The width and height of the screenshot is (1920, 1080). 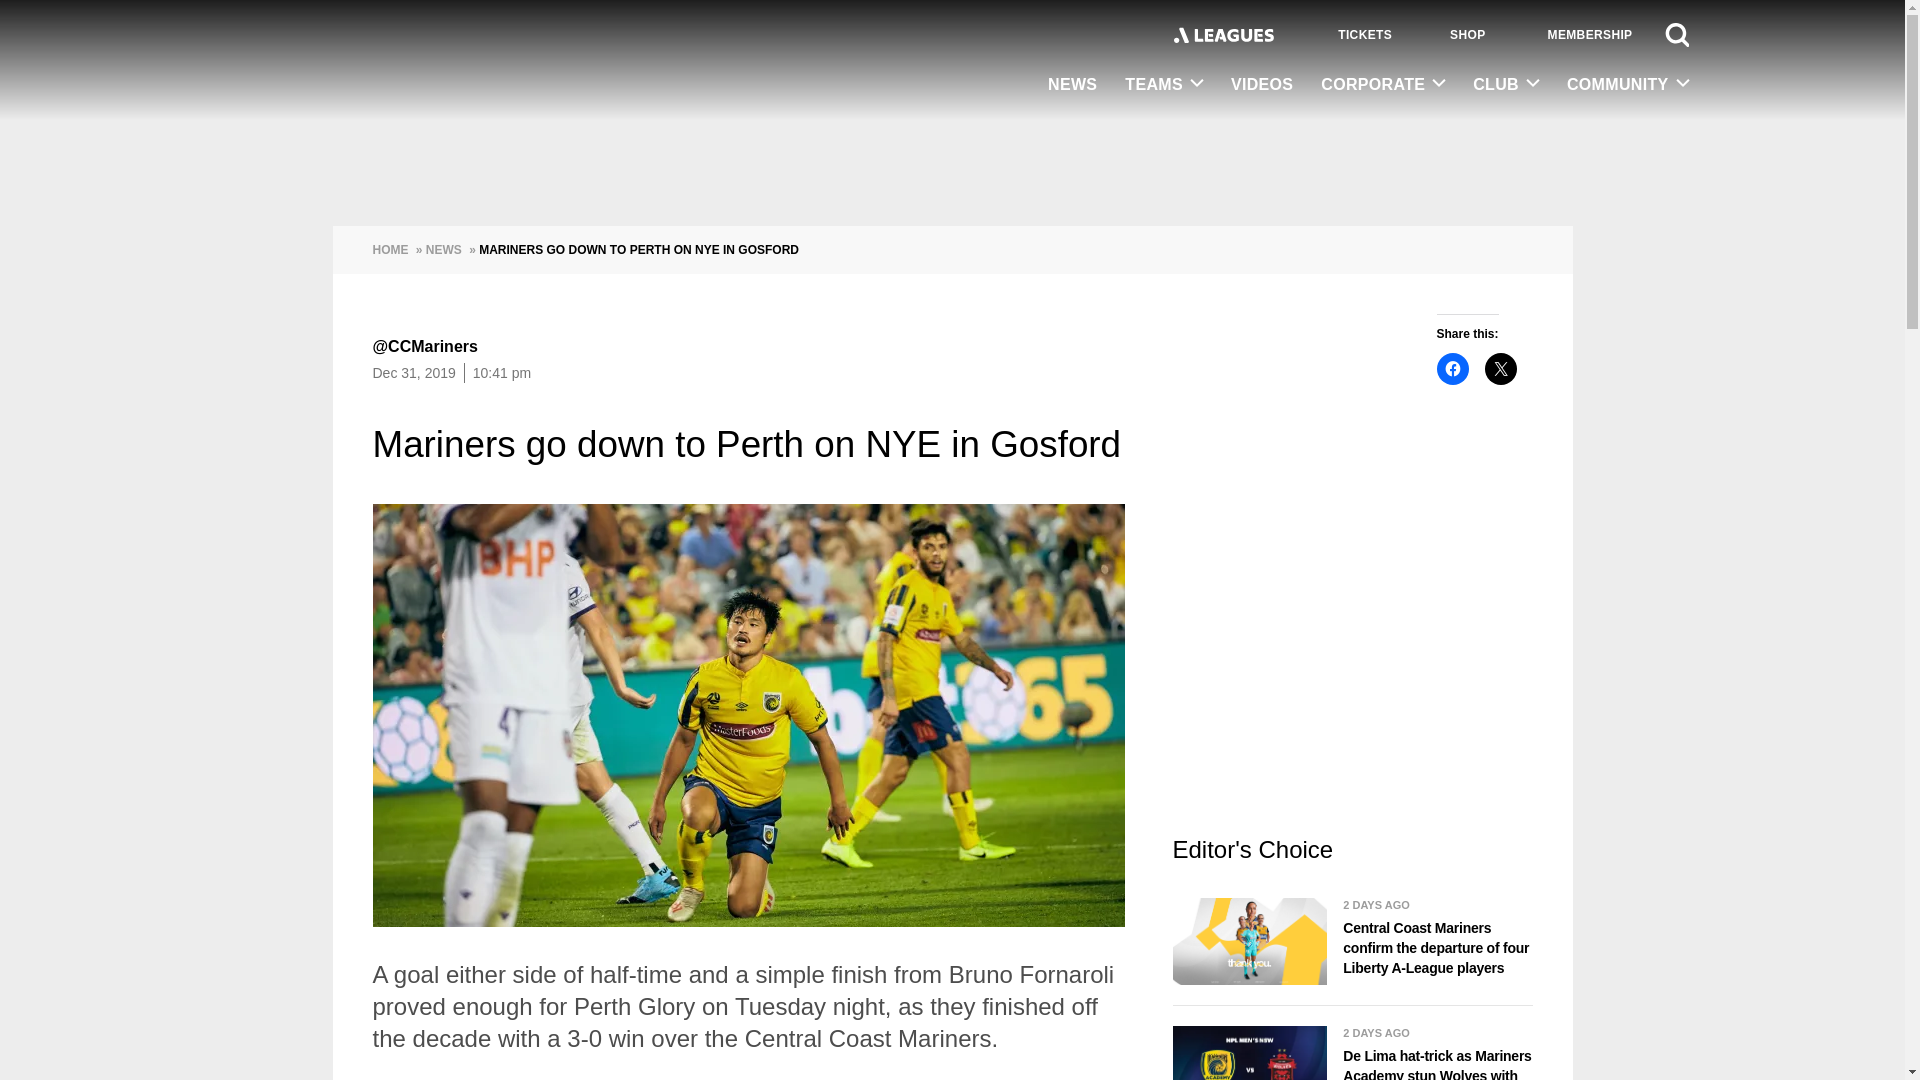 What do you see at coordinates (1072, 86) in the screenshot?
I see `NEWS` at bounding box center [1072, 86].